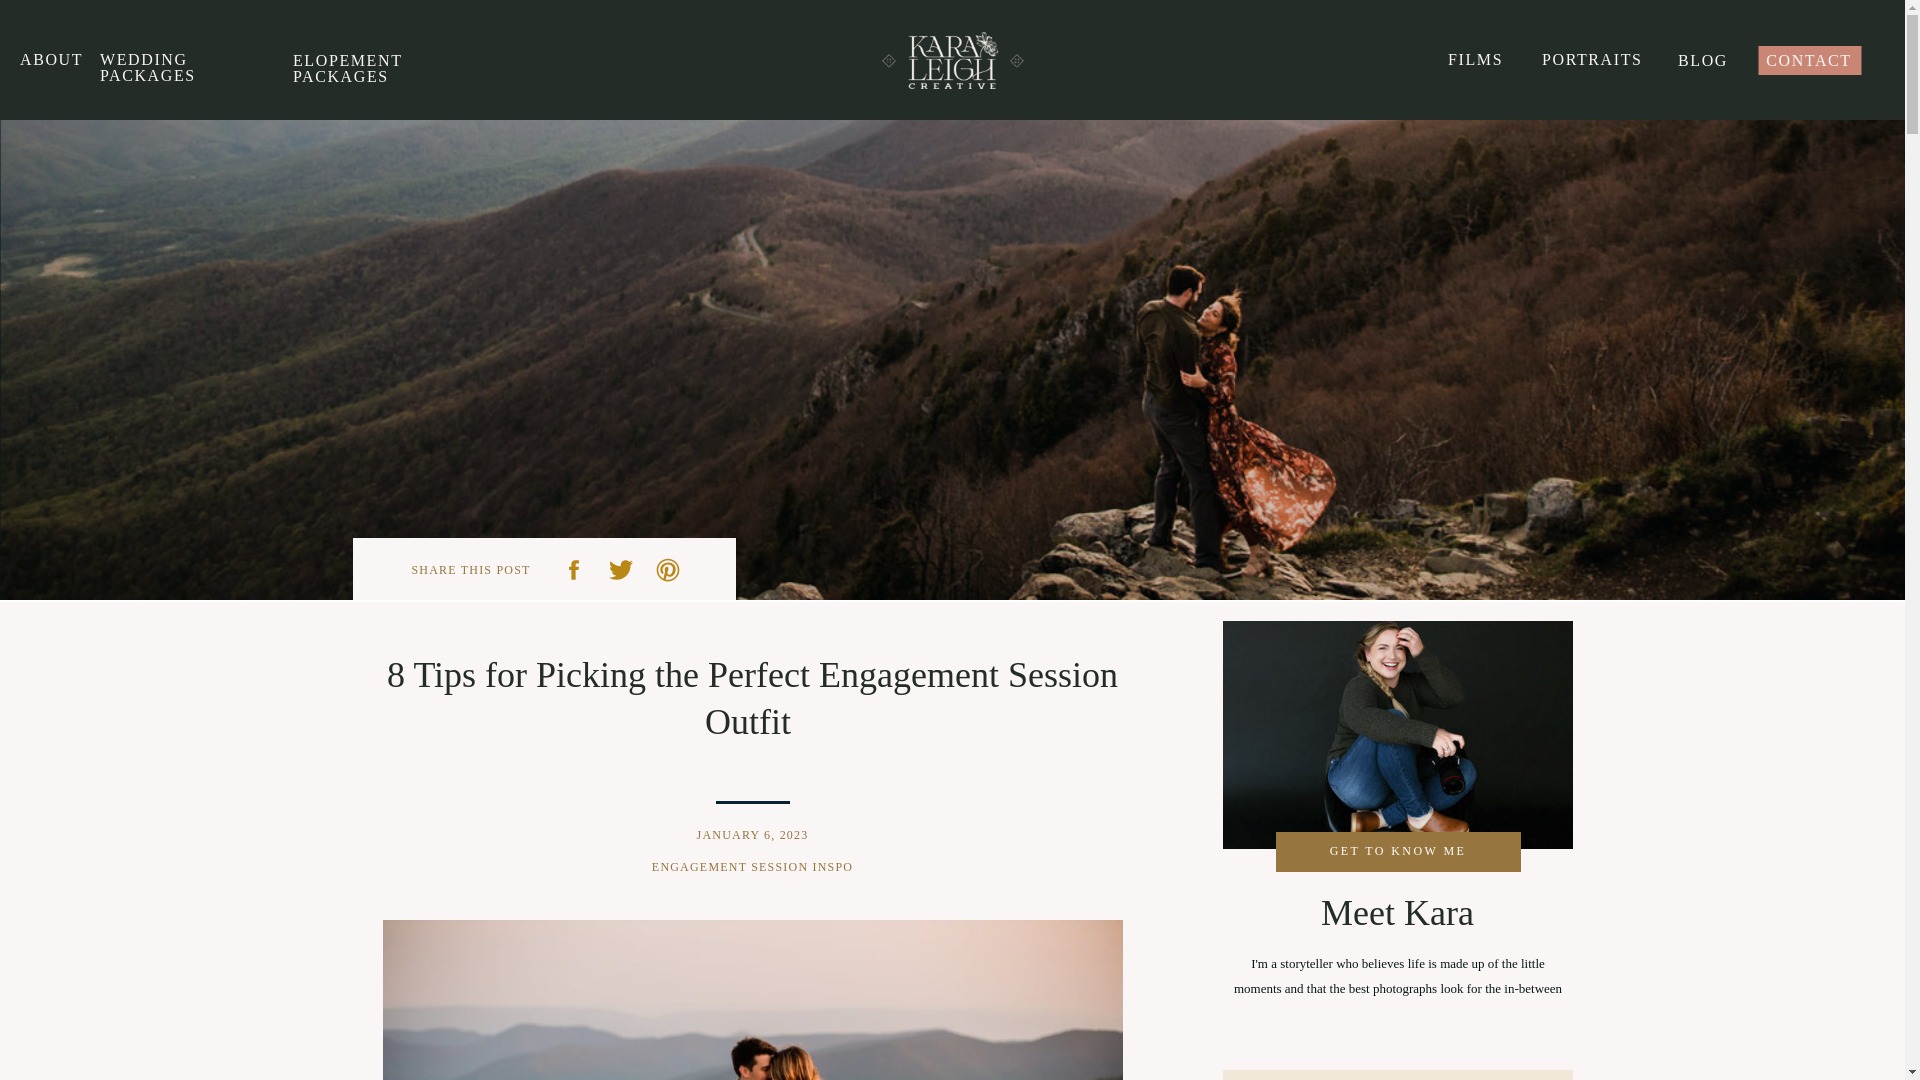 The height and width of the screenshot is (1080, 1920). I want to click on ELOPEMENT PACKAGES, so click(382, 60).